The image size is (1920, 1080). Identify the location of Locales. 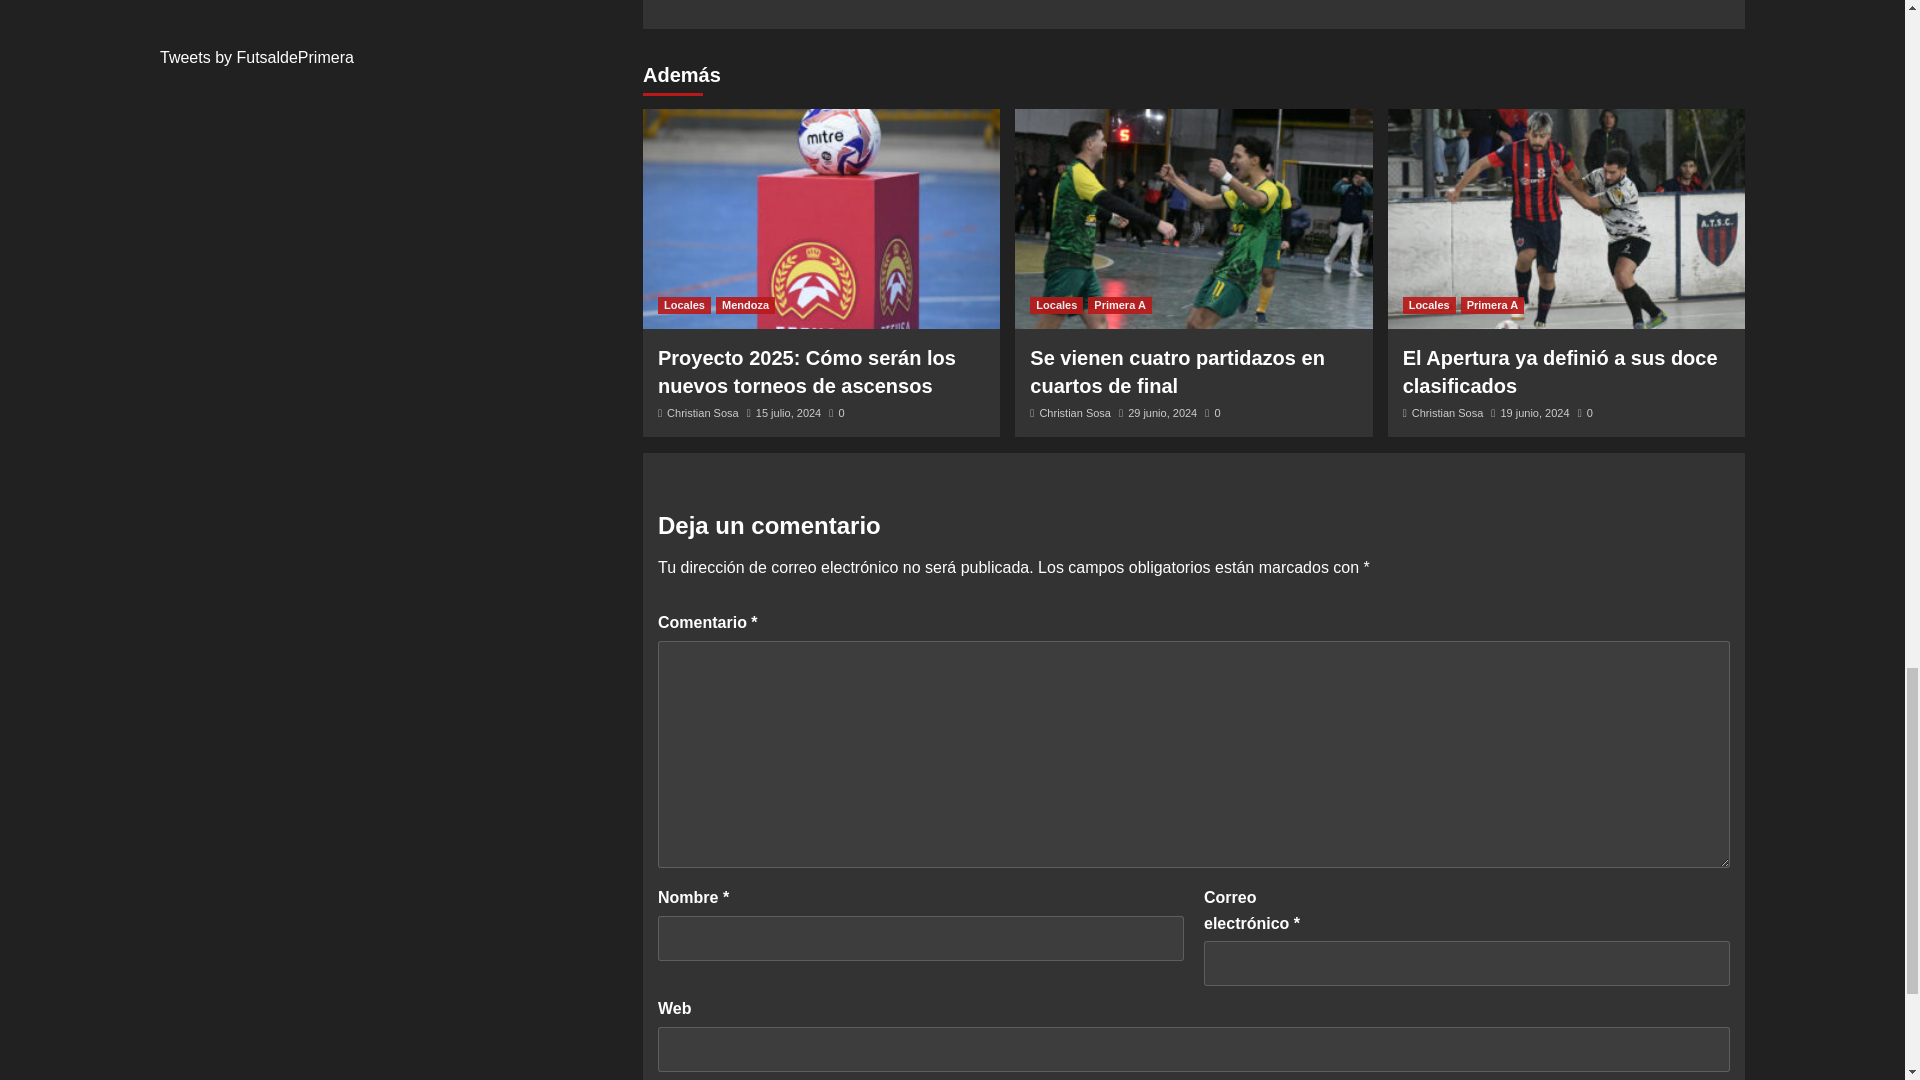
(702, 413).